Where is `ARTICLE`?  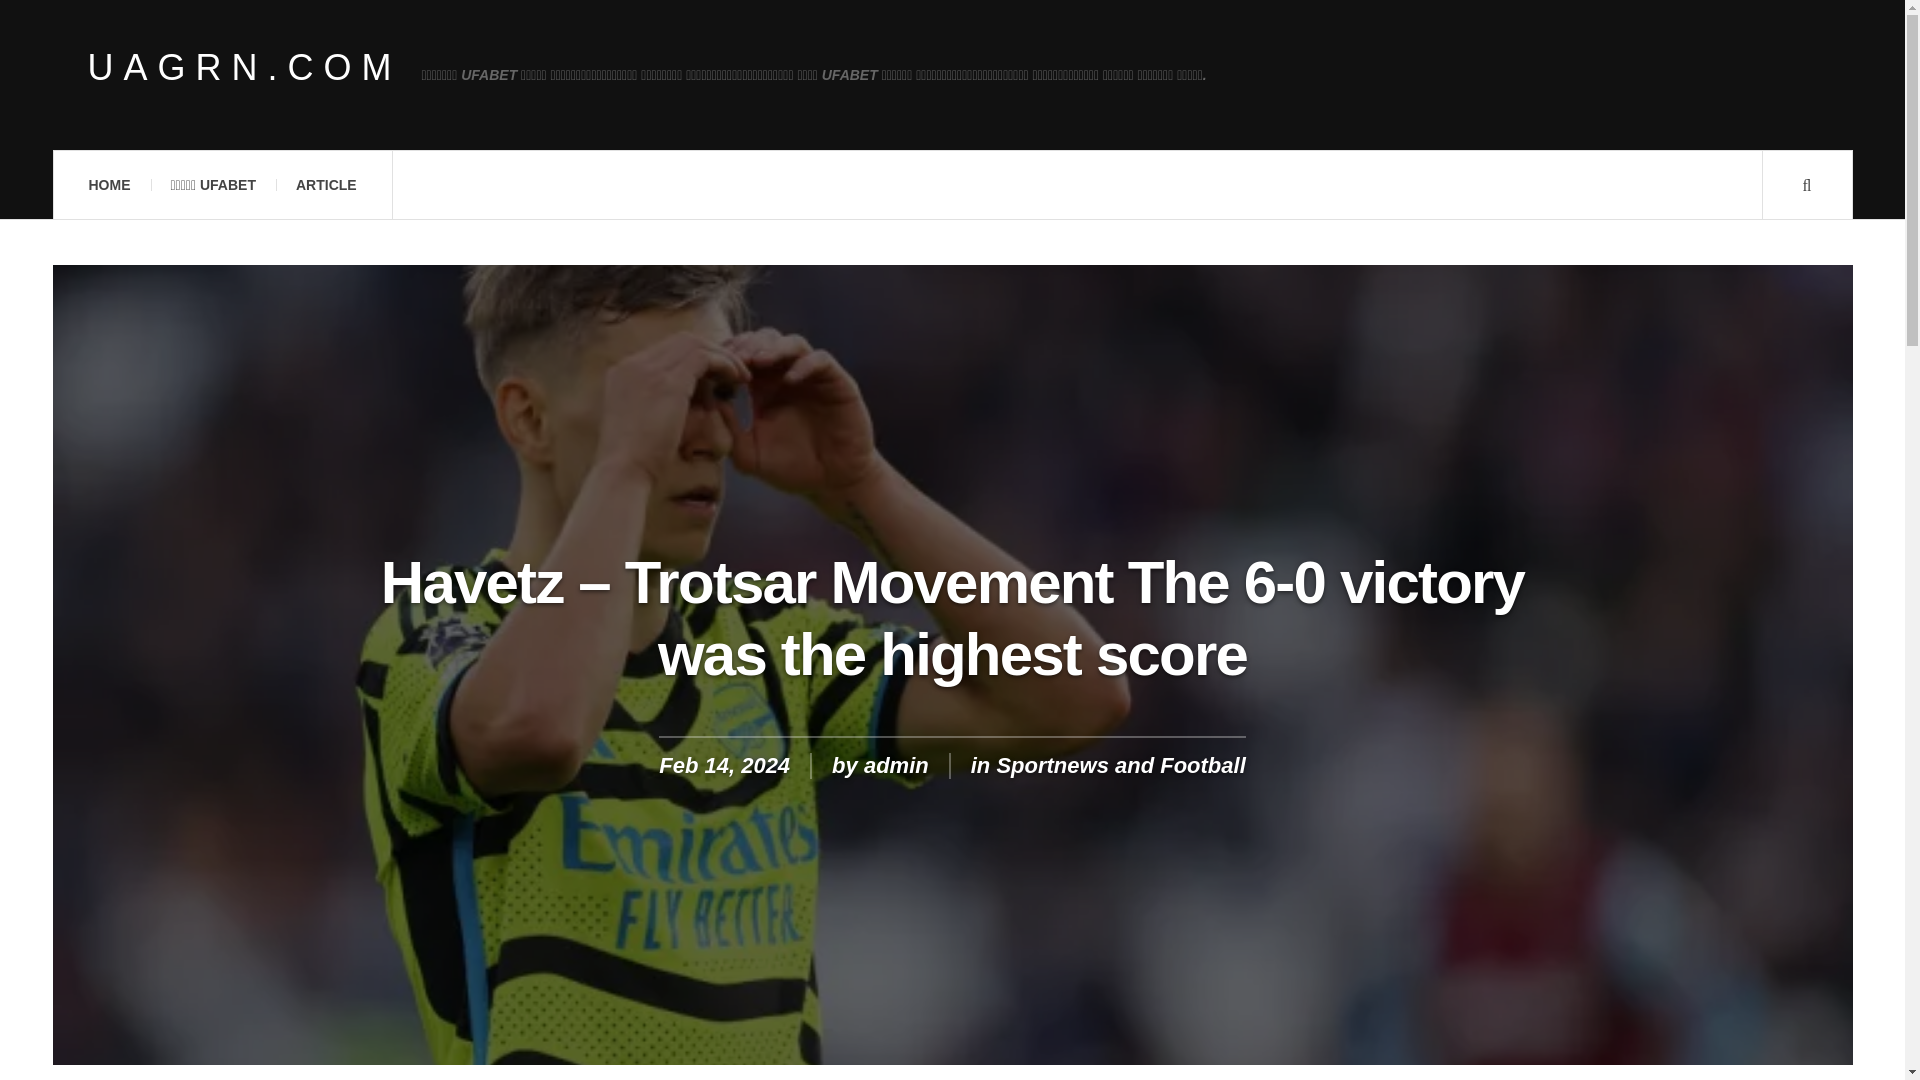 ARTICLE is located at coordinates (326, 185).